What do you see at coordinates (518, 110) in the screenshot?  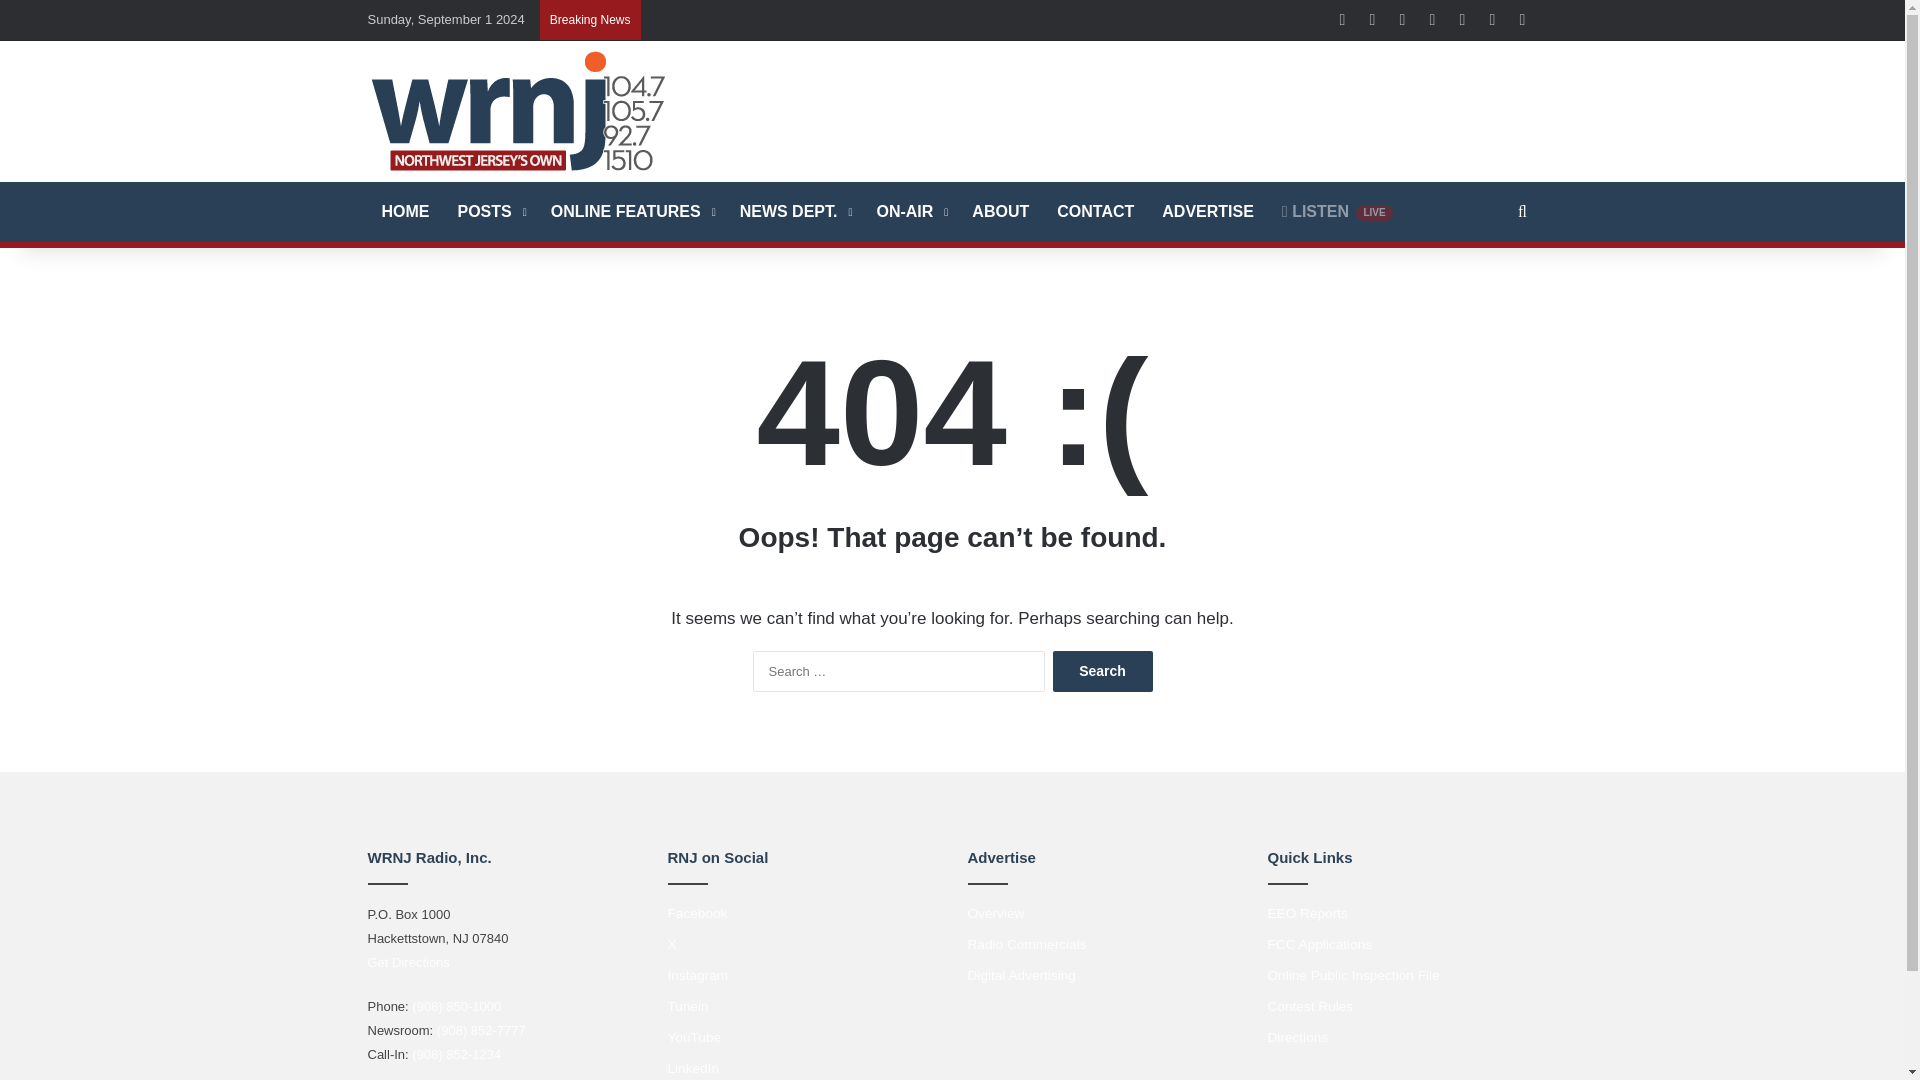 I see `WRNJ Radio` at bounding box center [518, 110].